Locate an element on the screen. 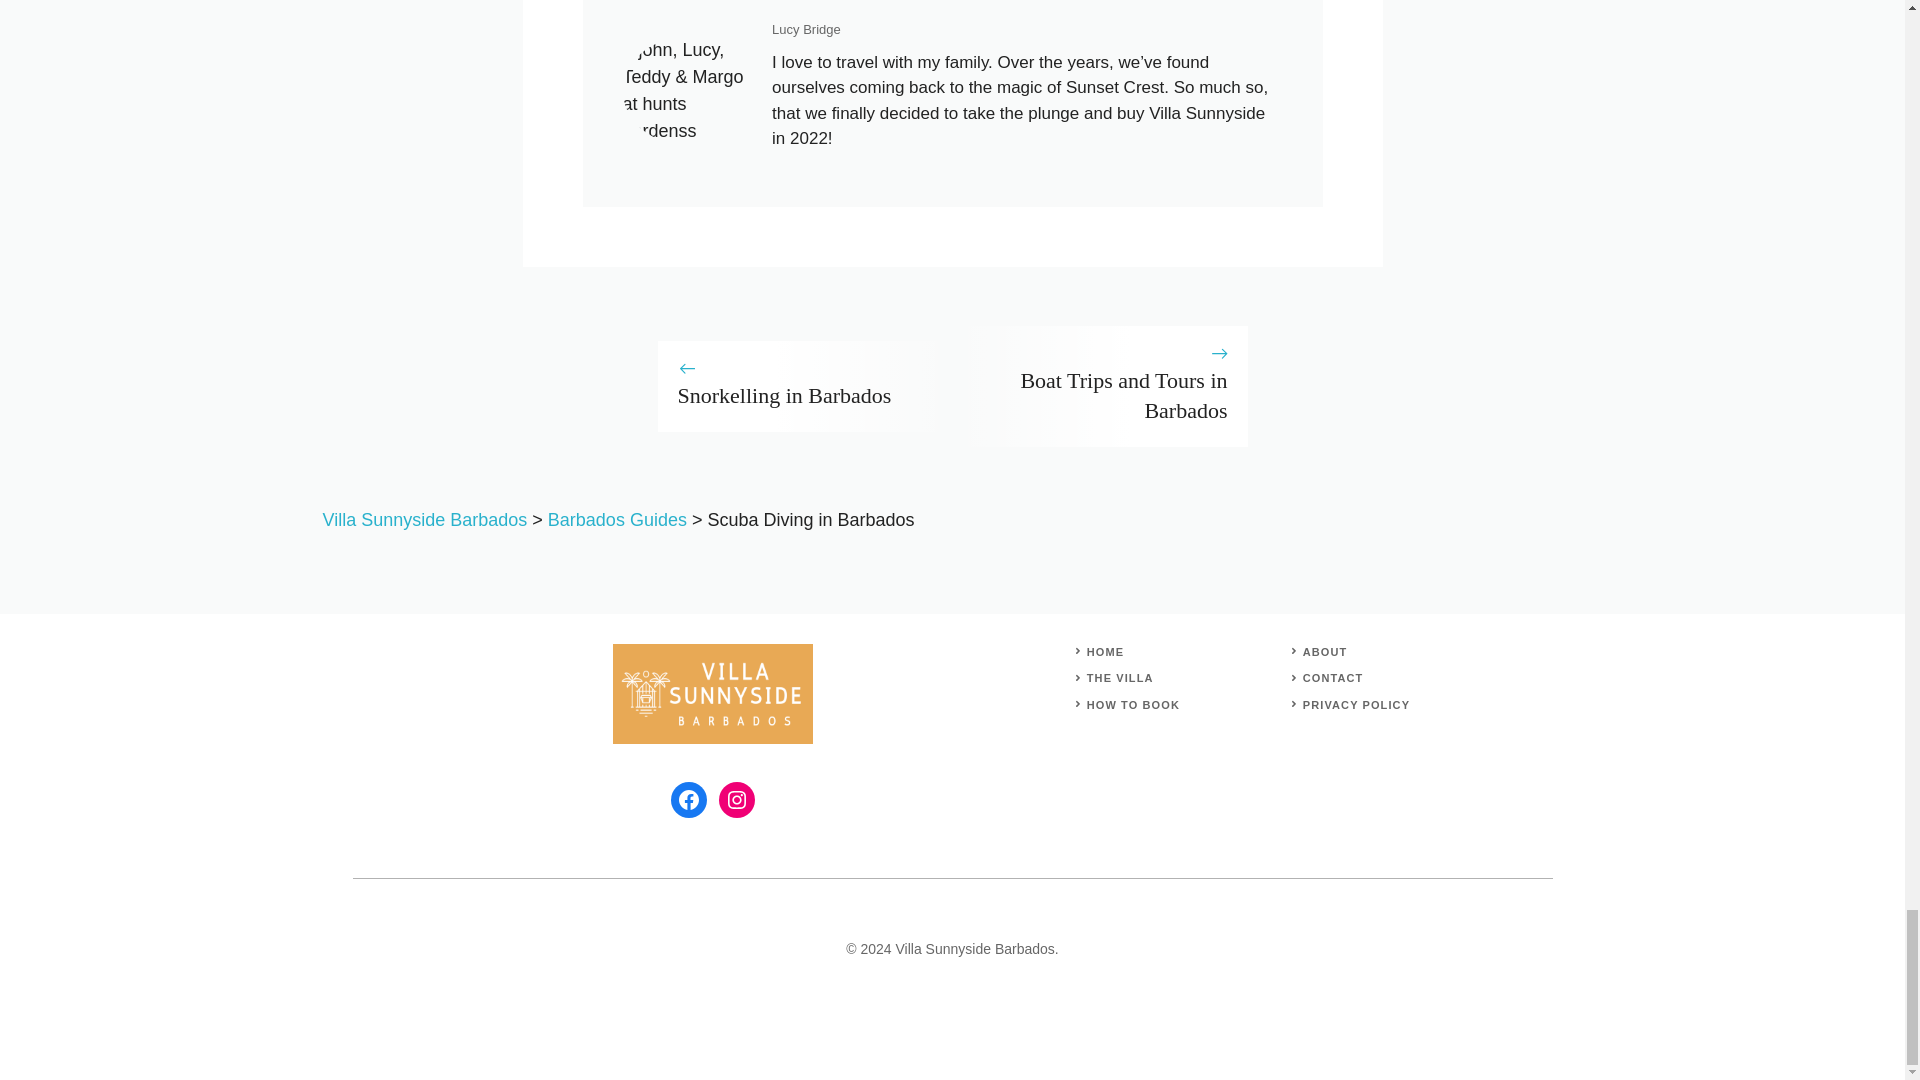  Go to Villa Sunnyside Barbados. is located at coordinates (424, 520).